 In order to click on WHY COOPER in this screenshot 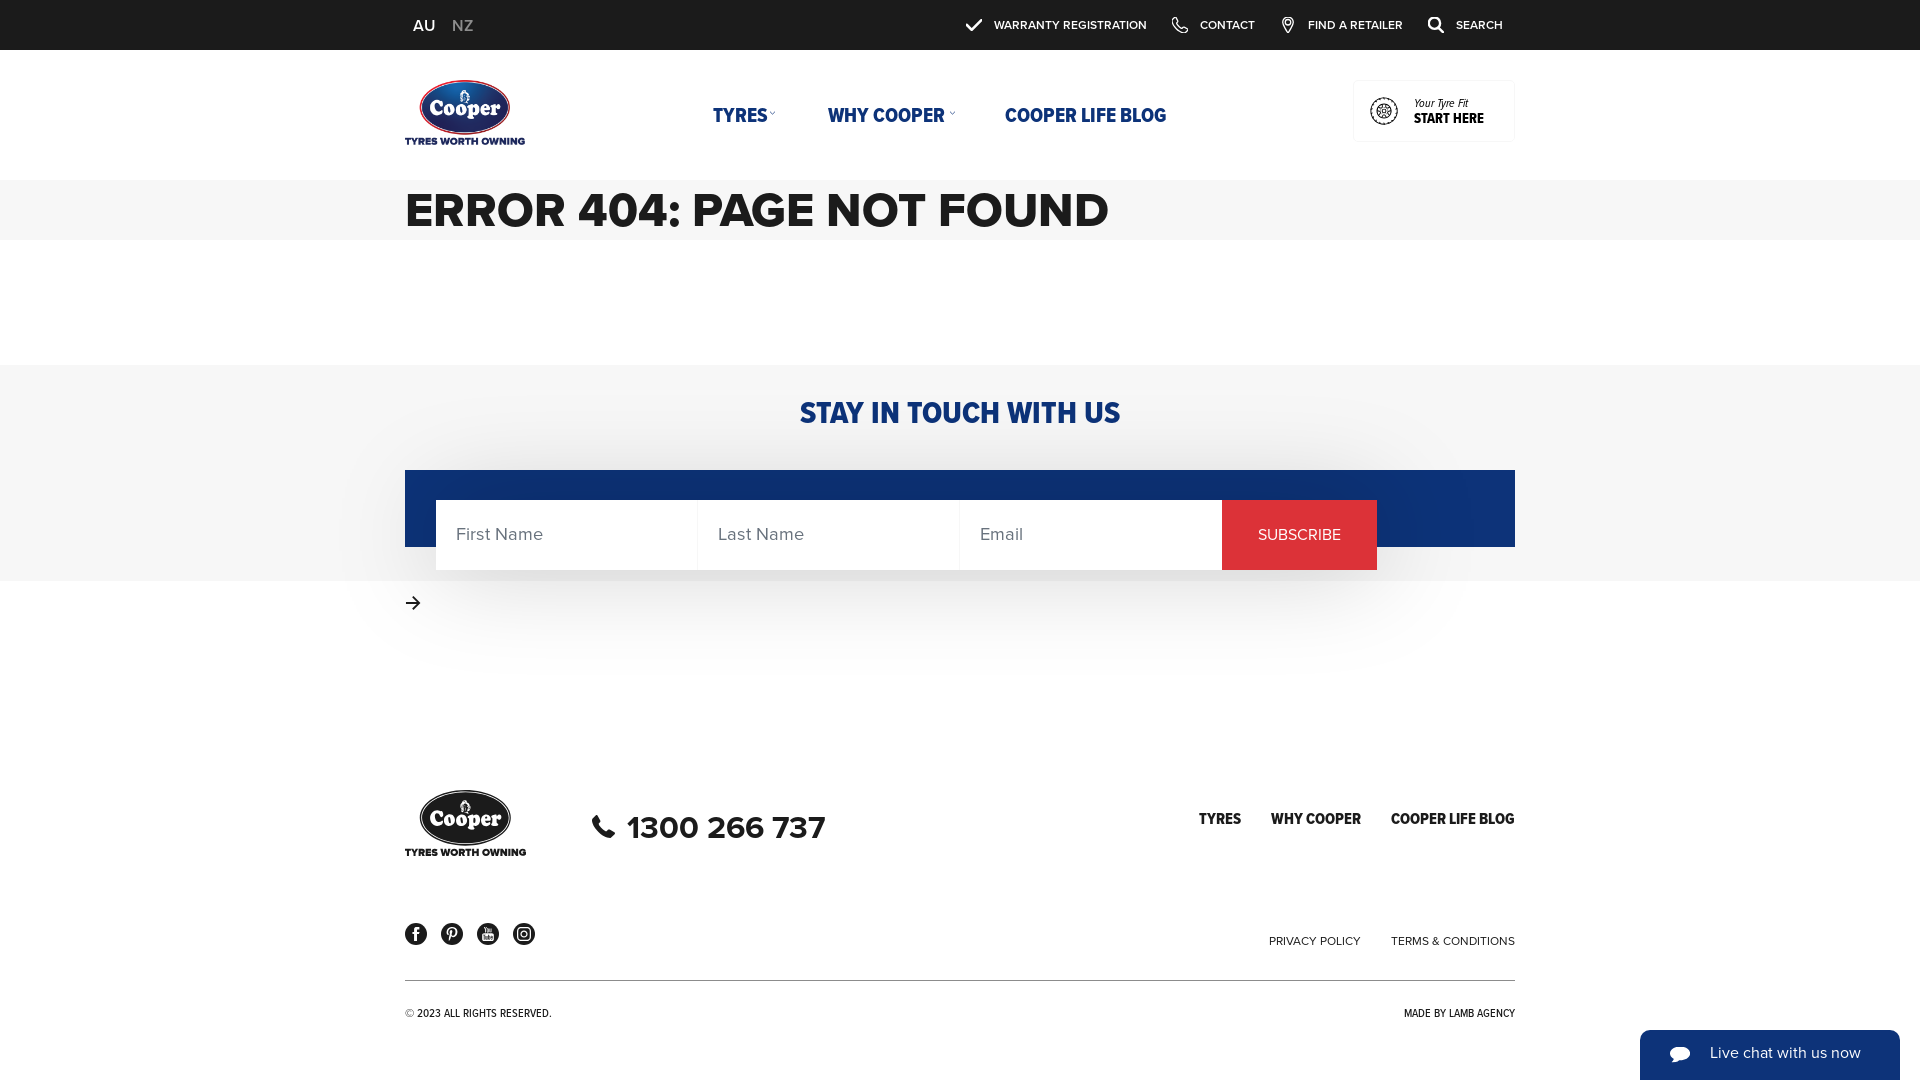, I will do `click(886, 115)`.